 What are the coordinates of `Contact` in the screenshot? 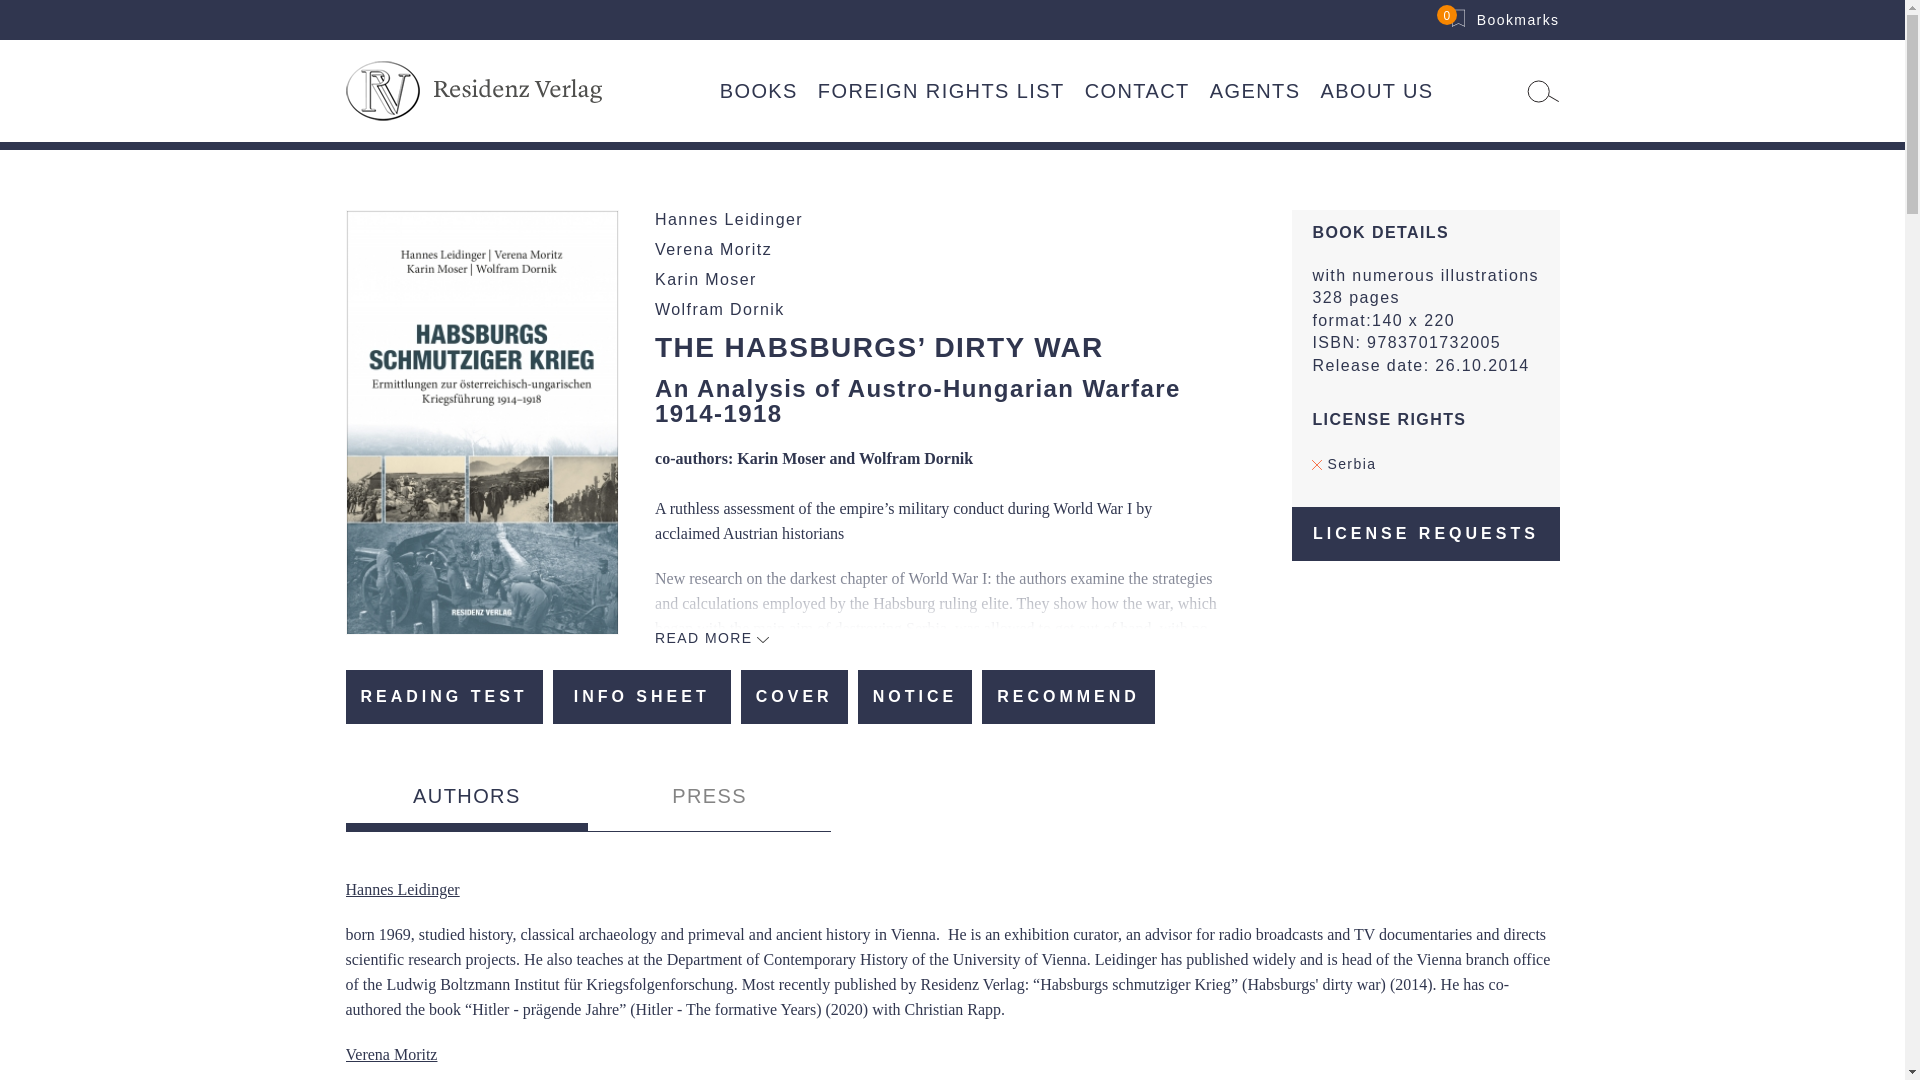 It's located at (1138, 91).